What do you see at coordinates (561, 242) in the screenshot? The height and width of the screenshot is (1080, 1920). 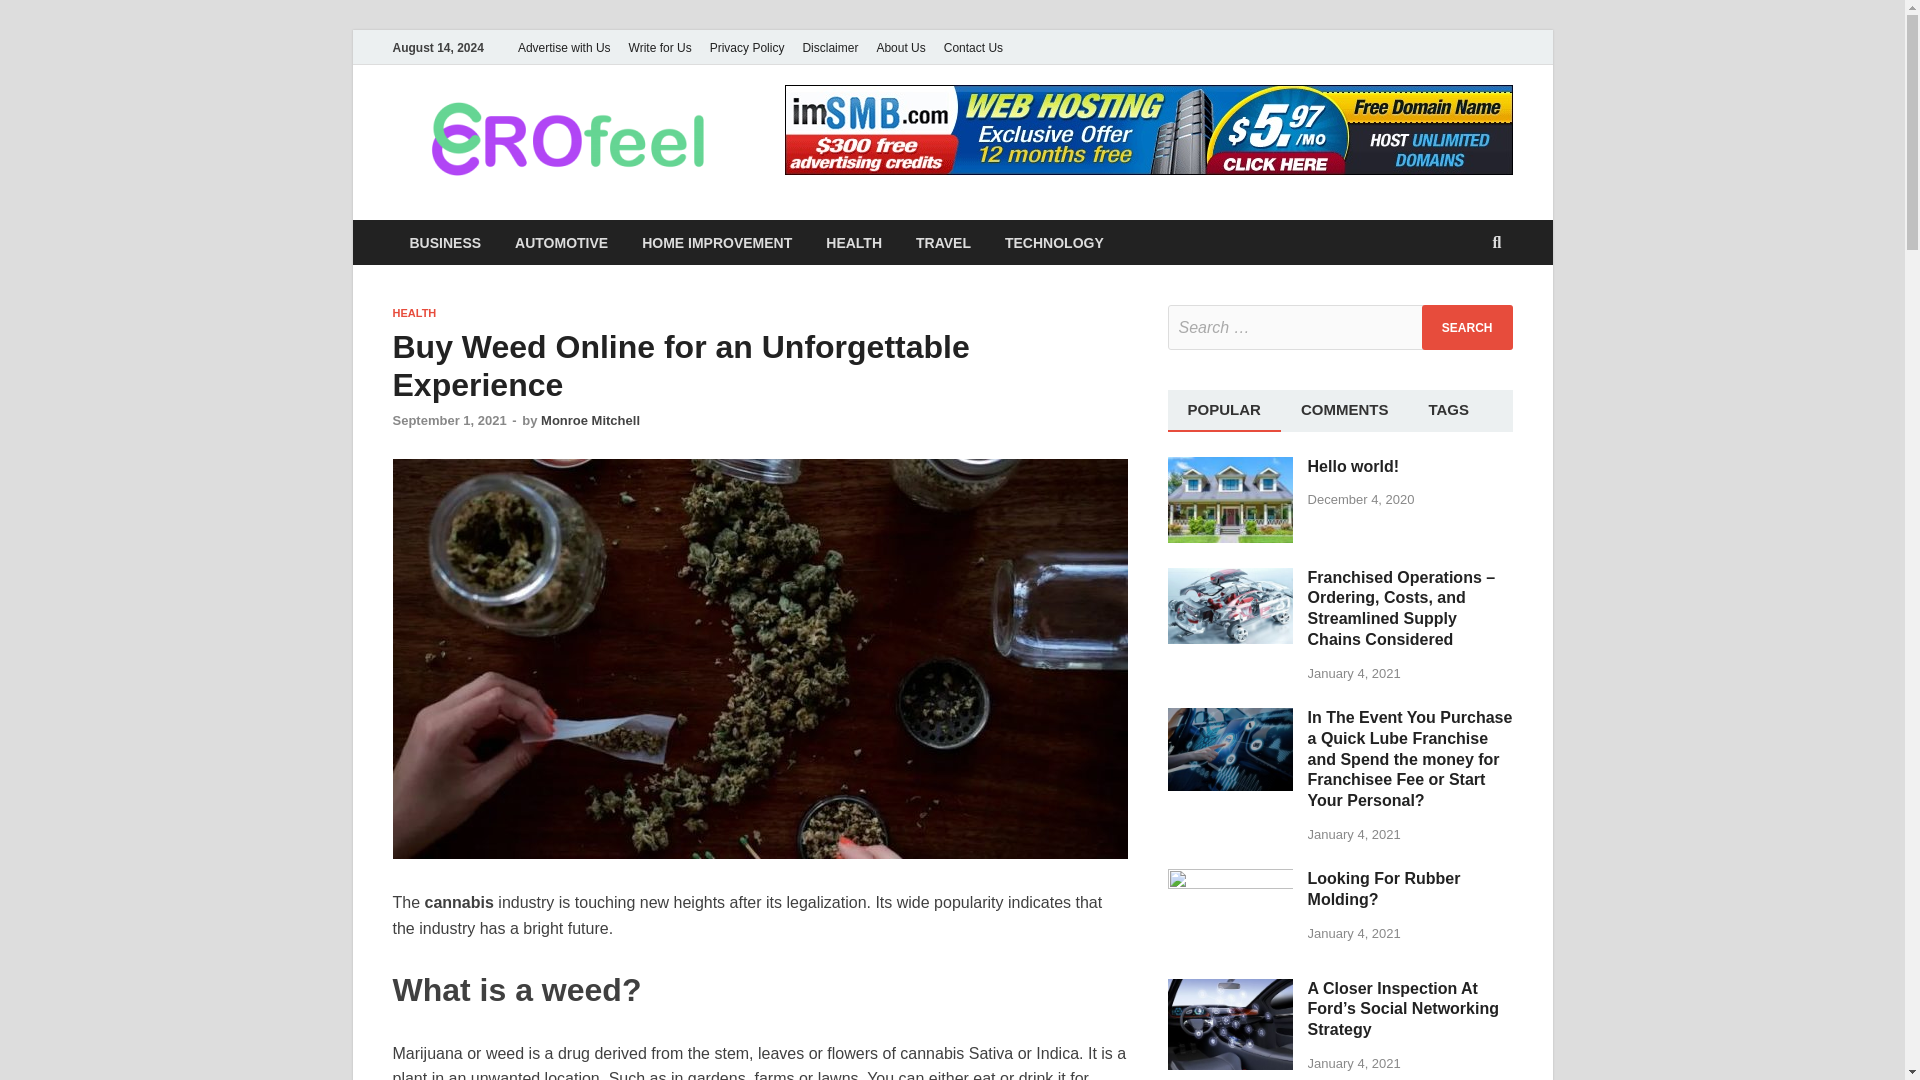 I see `AUTOMOTIVE` at bounding box center [561, 242].